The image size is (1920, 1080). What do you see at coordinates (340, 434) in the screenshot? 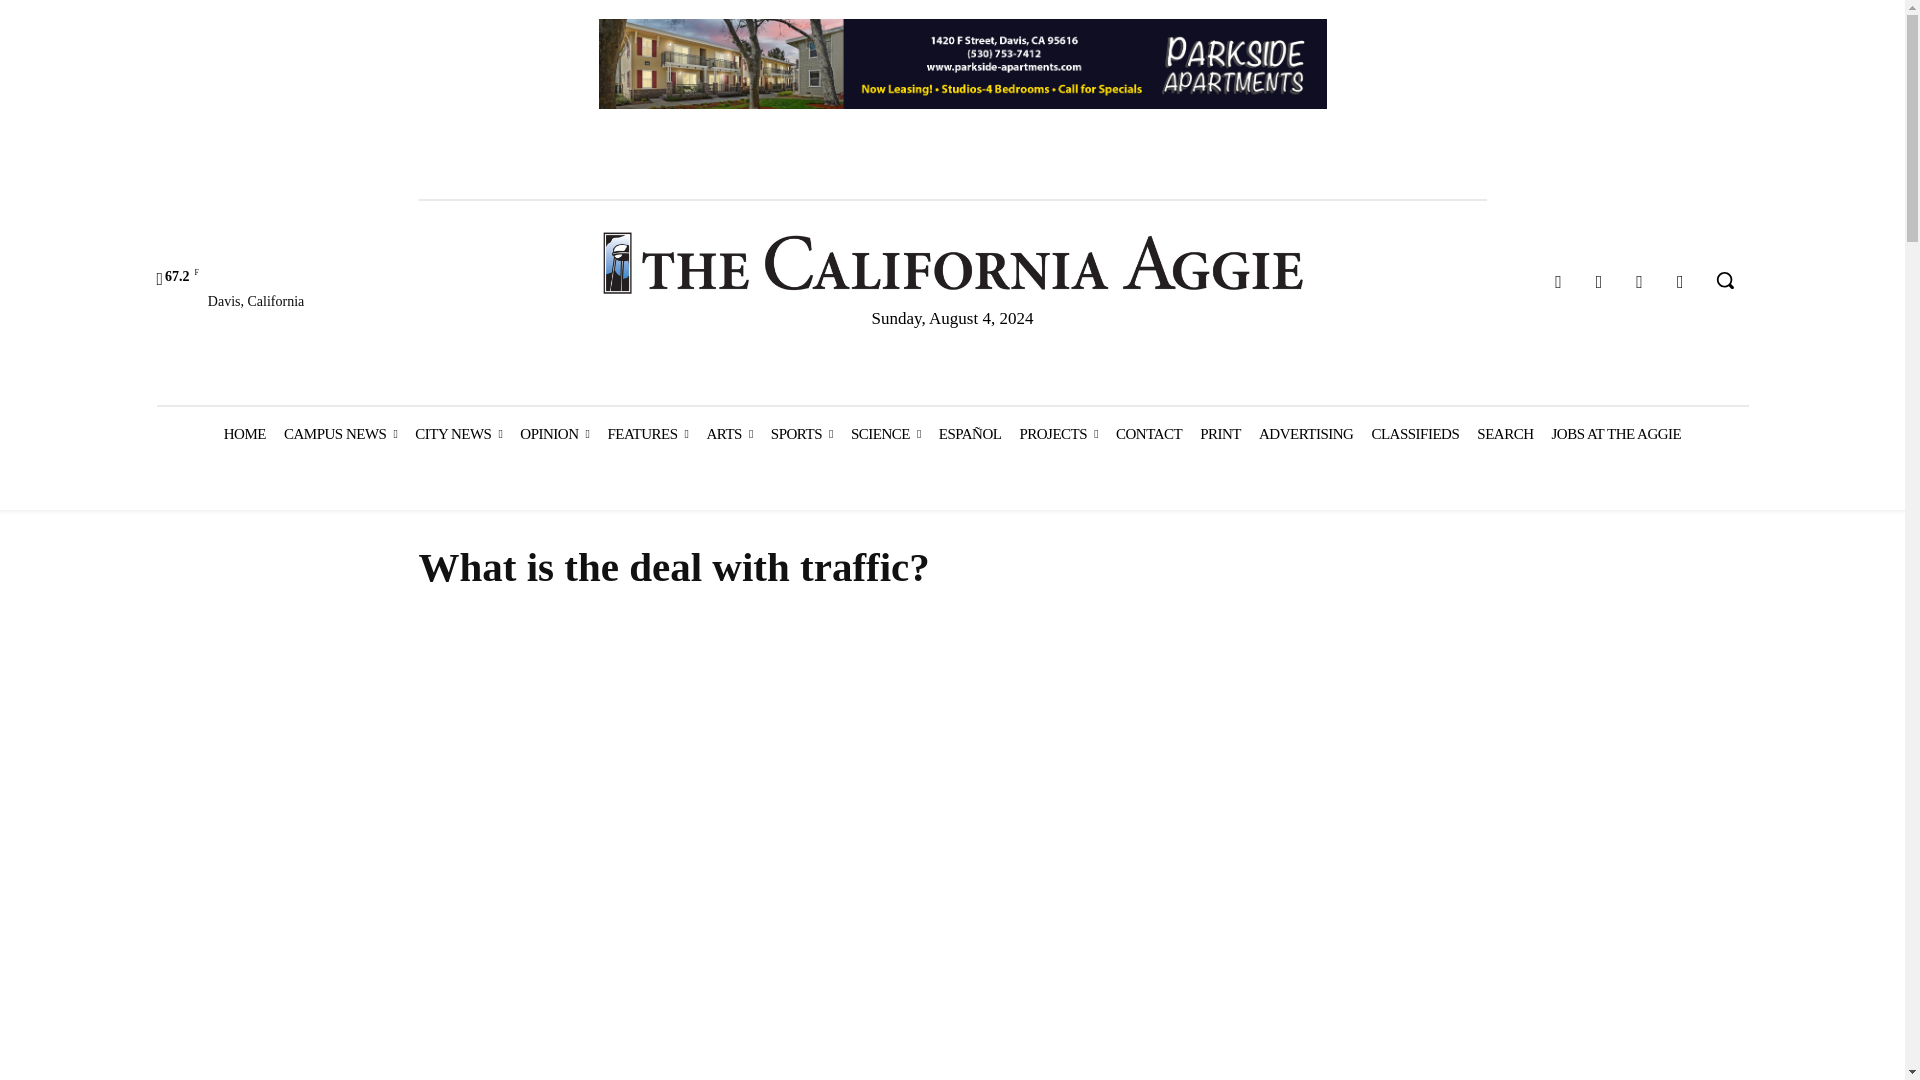
I see `CAMPUS NEWS` at bounding box center [340, 434].